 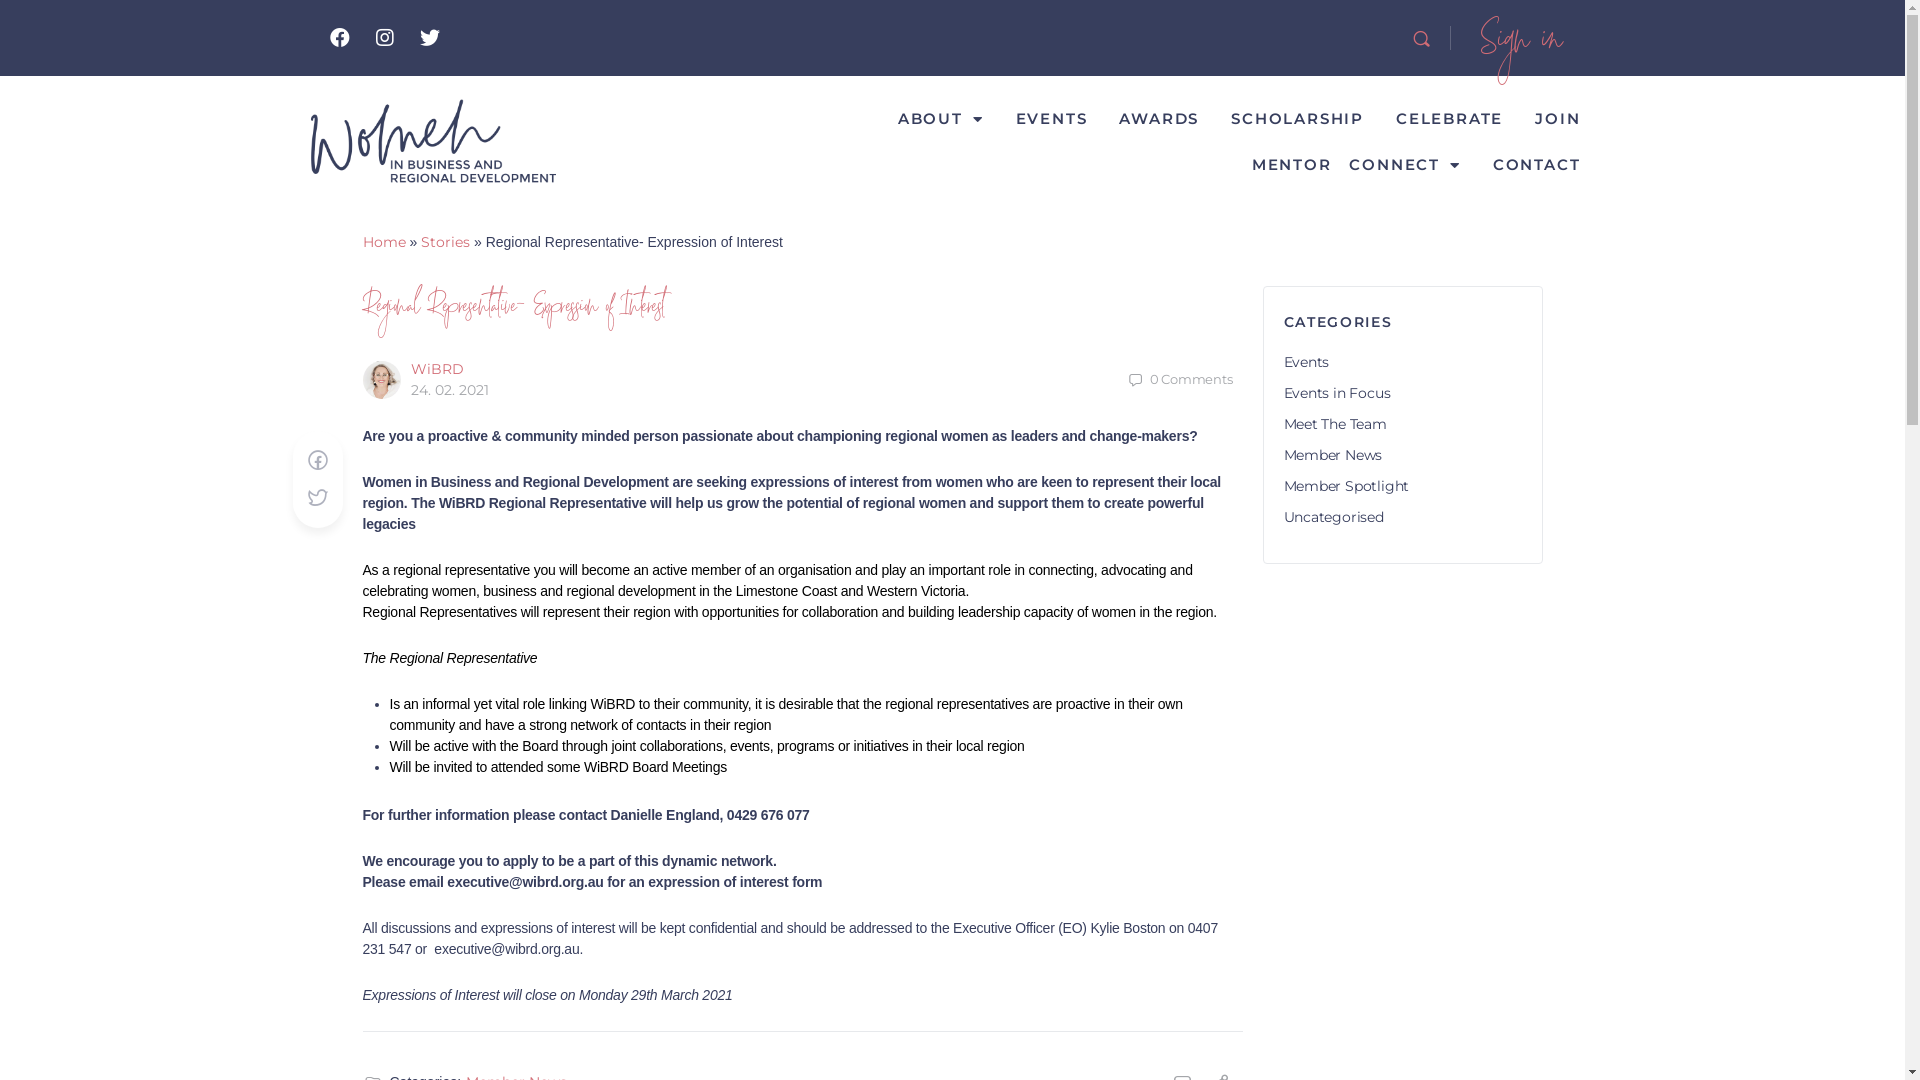 I want to click on Meet The Team, so click(x=1336, y=424).